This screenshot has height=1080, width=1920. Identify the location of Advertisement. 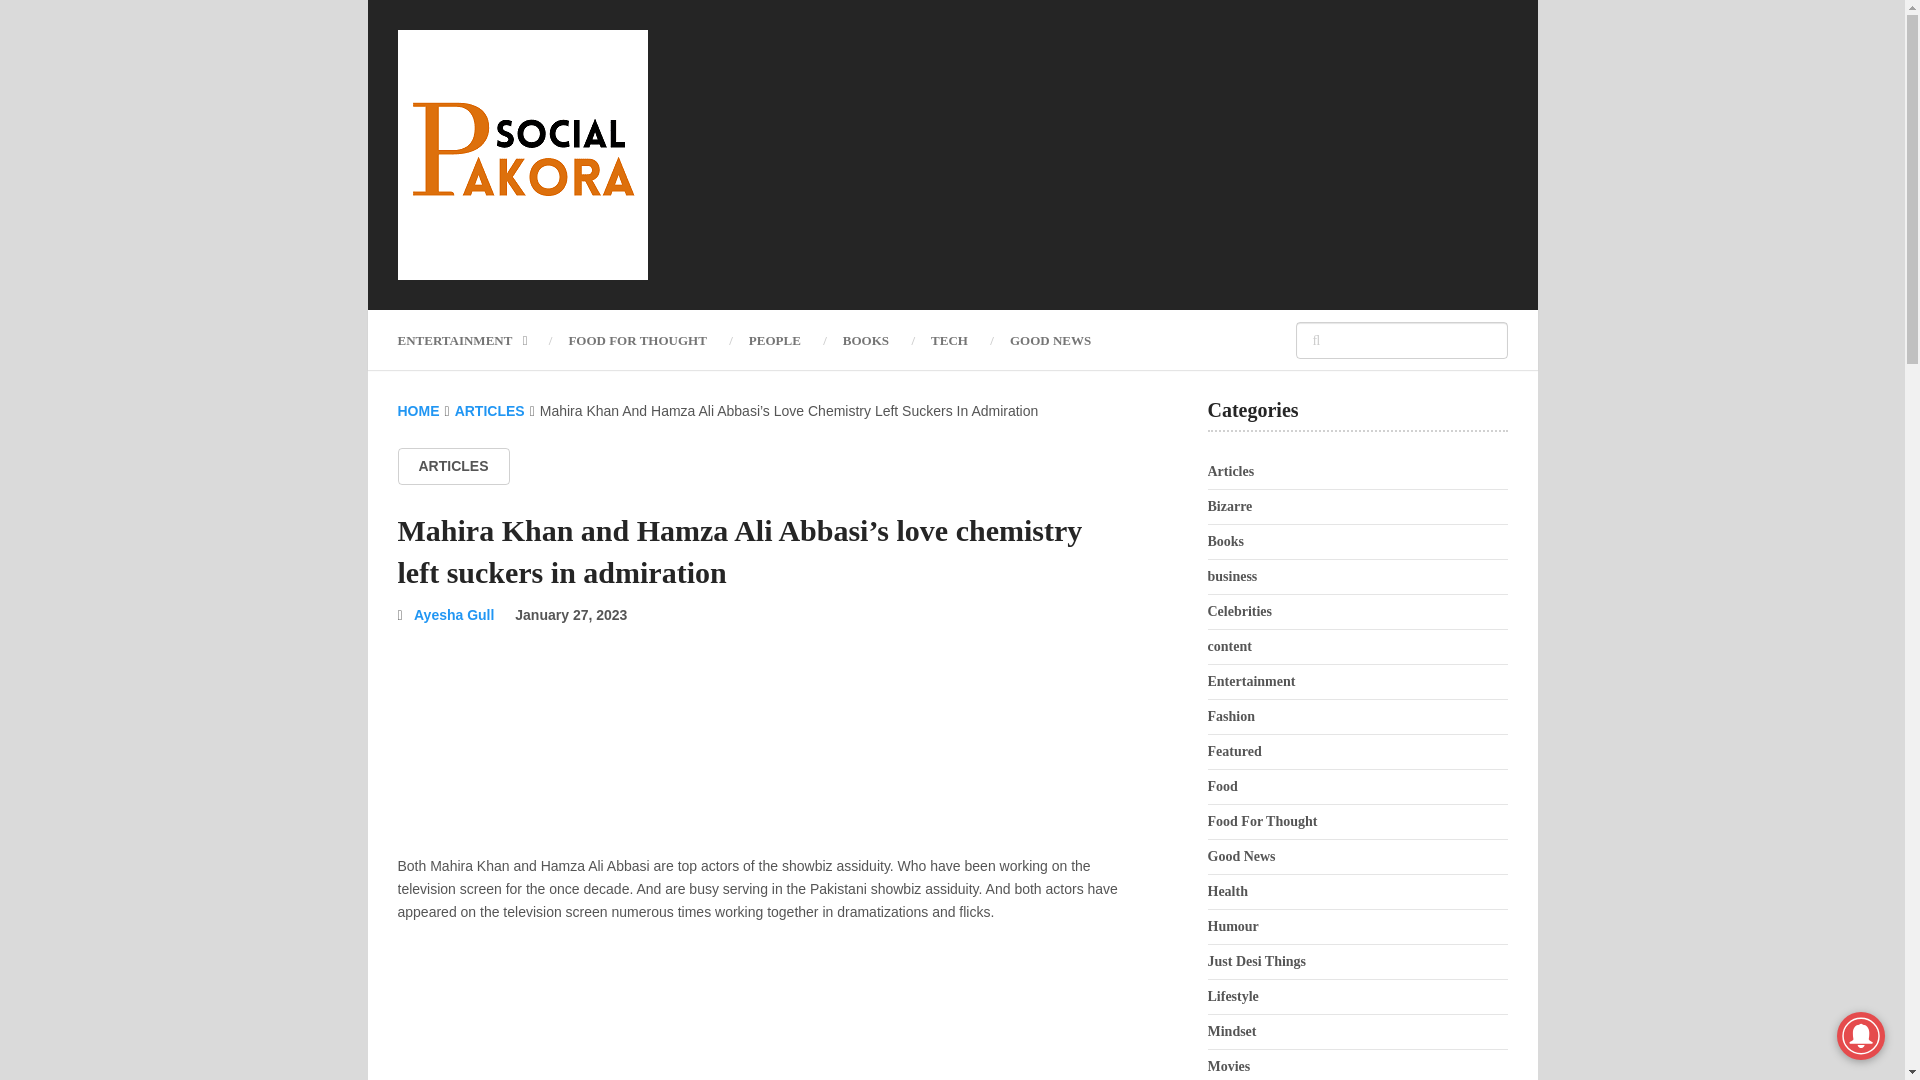
(762, 743).